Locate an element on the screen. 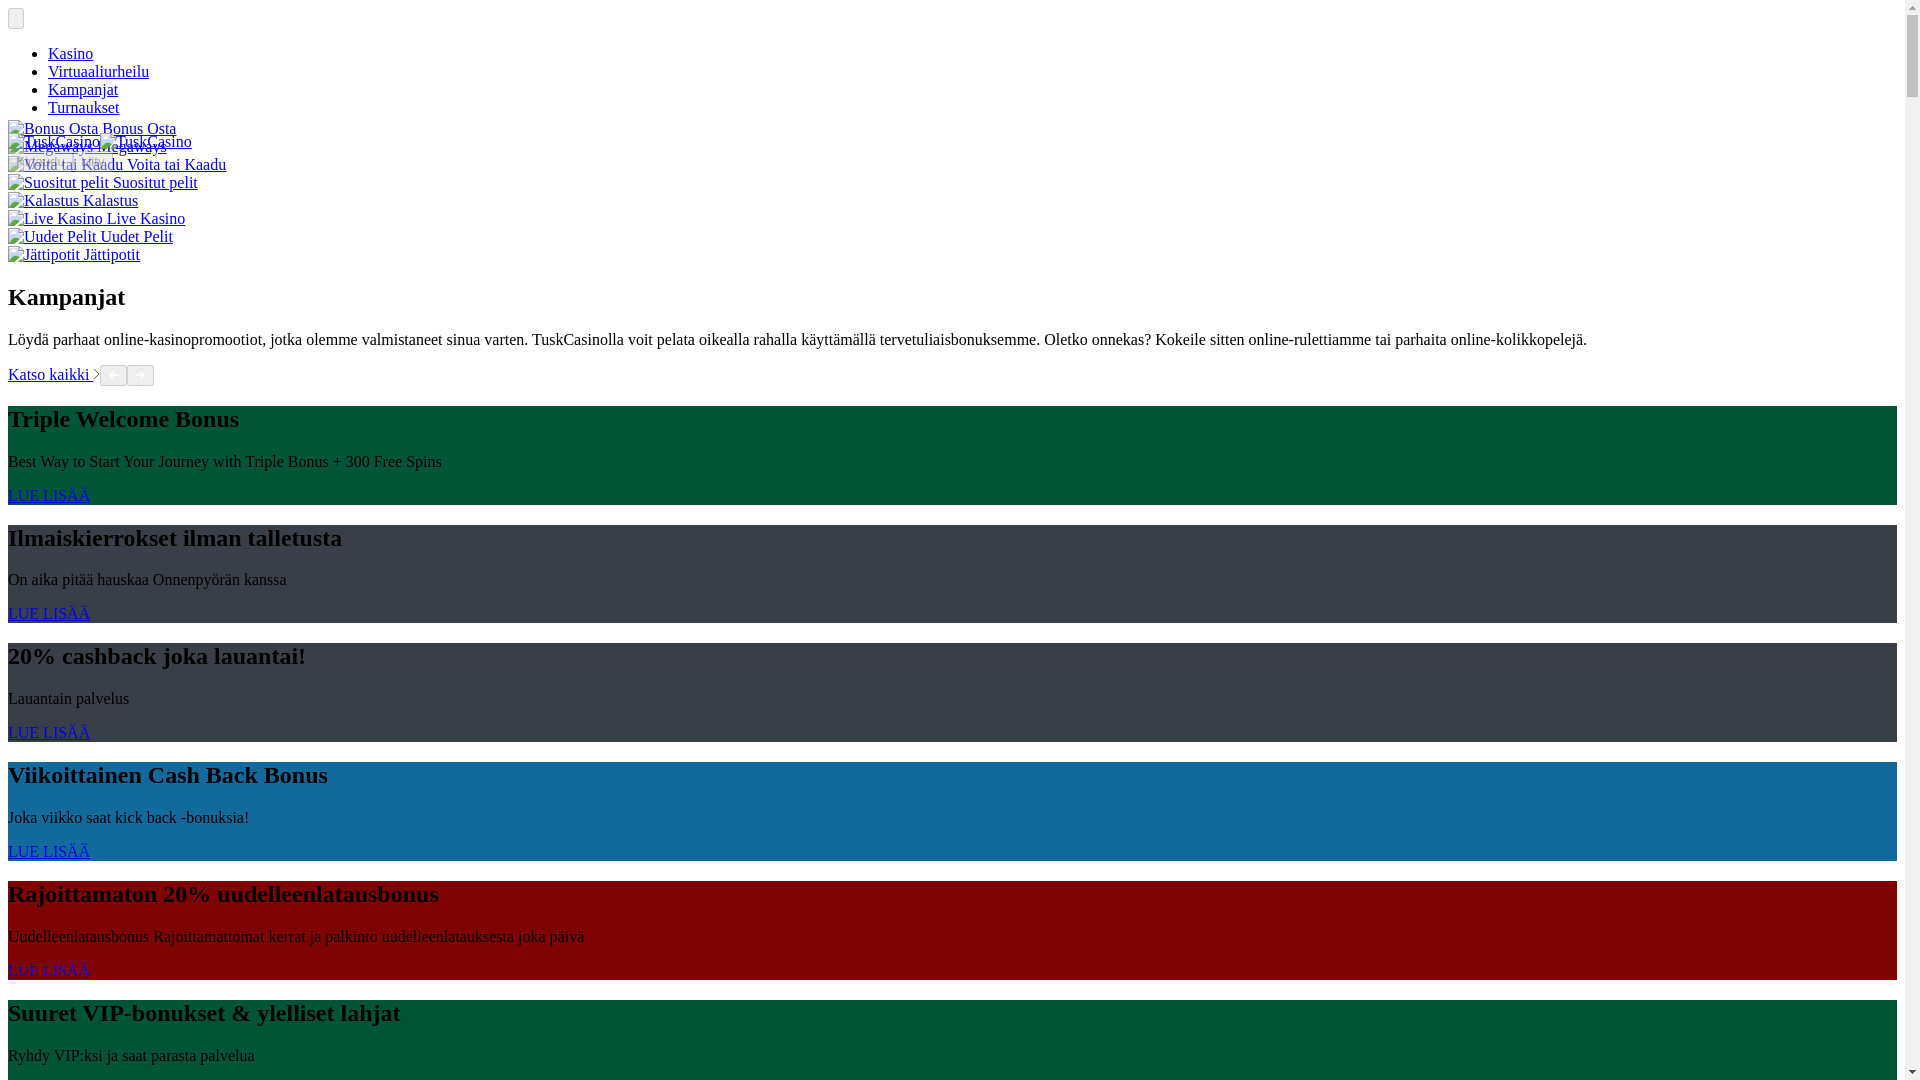 The width and height of the screenshot is (1920, 1080). Voita tai Kaadu is located at coordinates (116, 164).